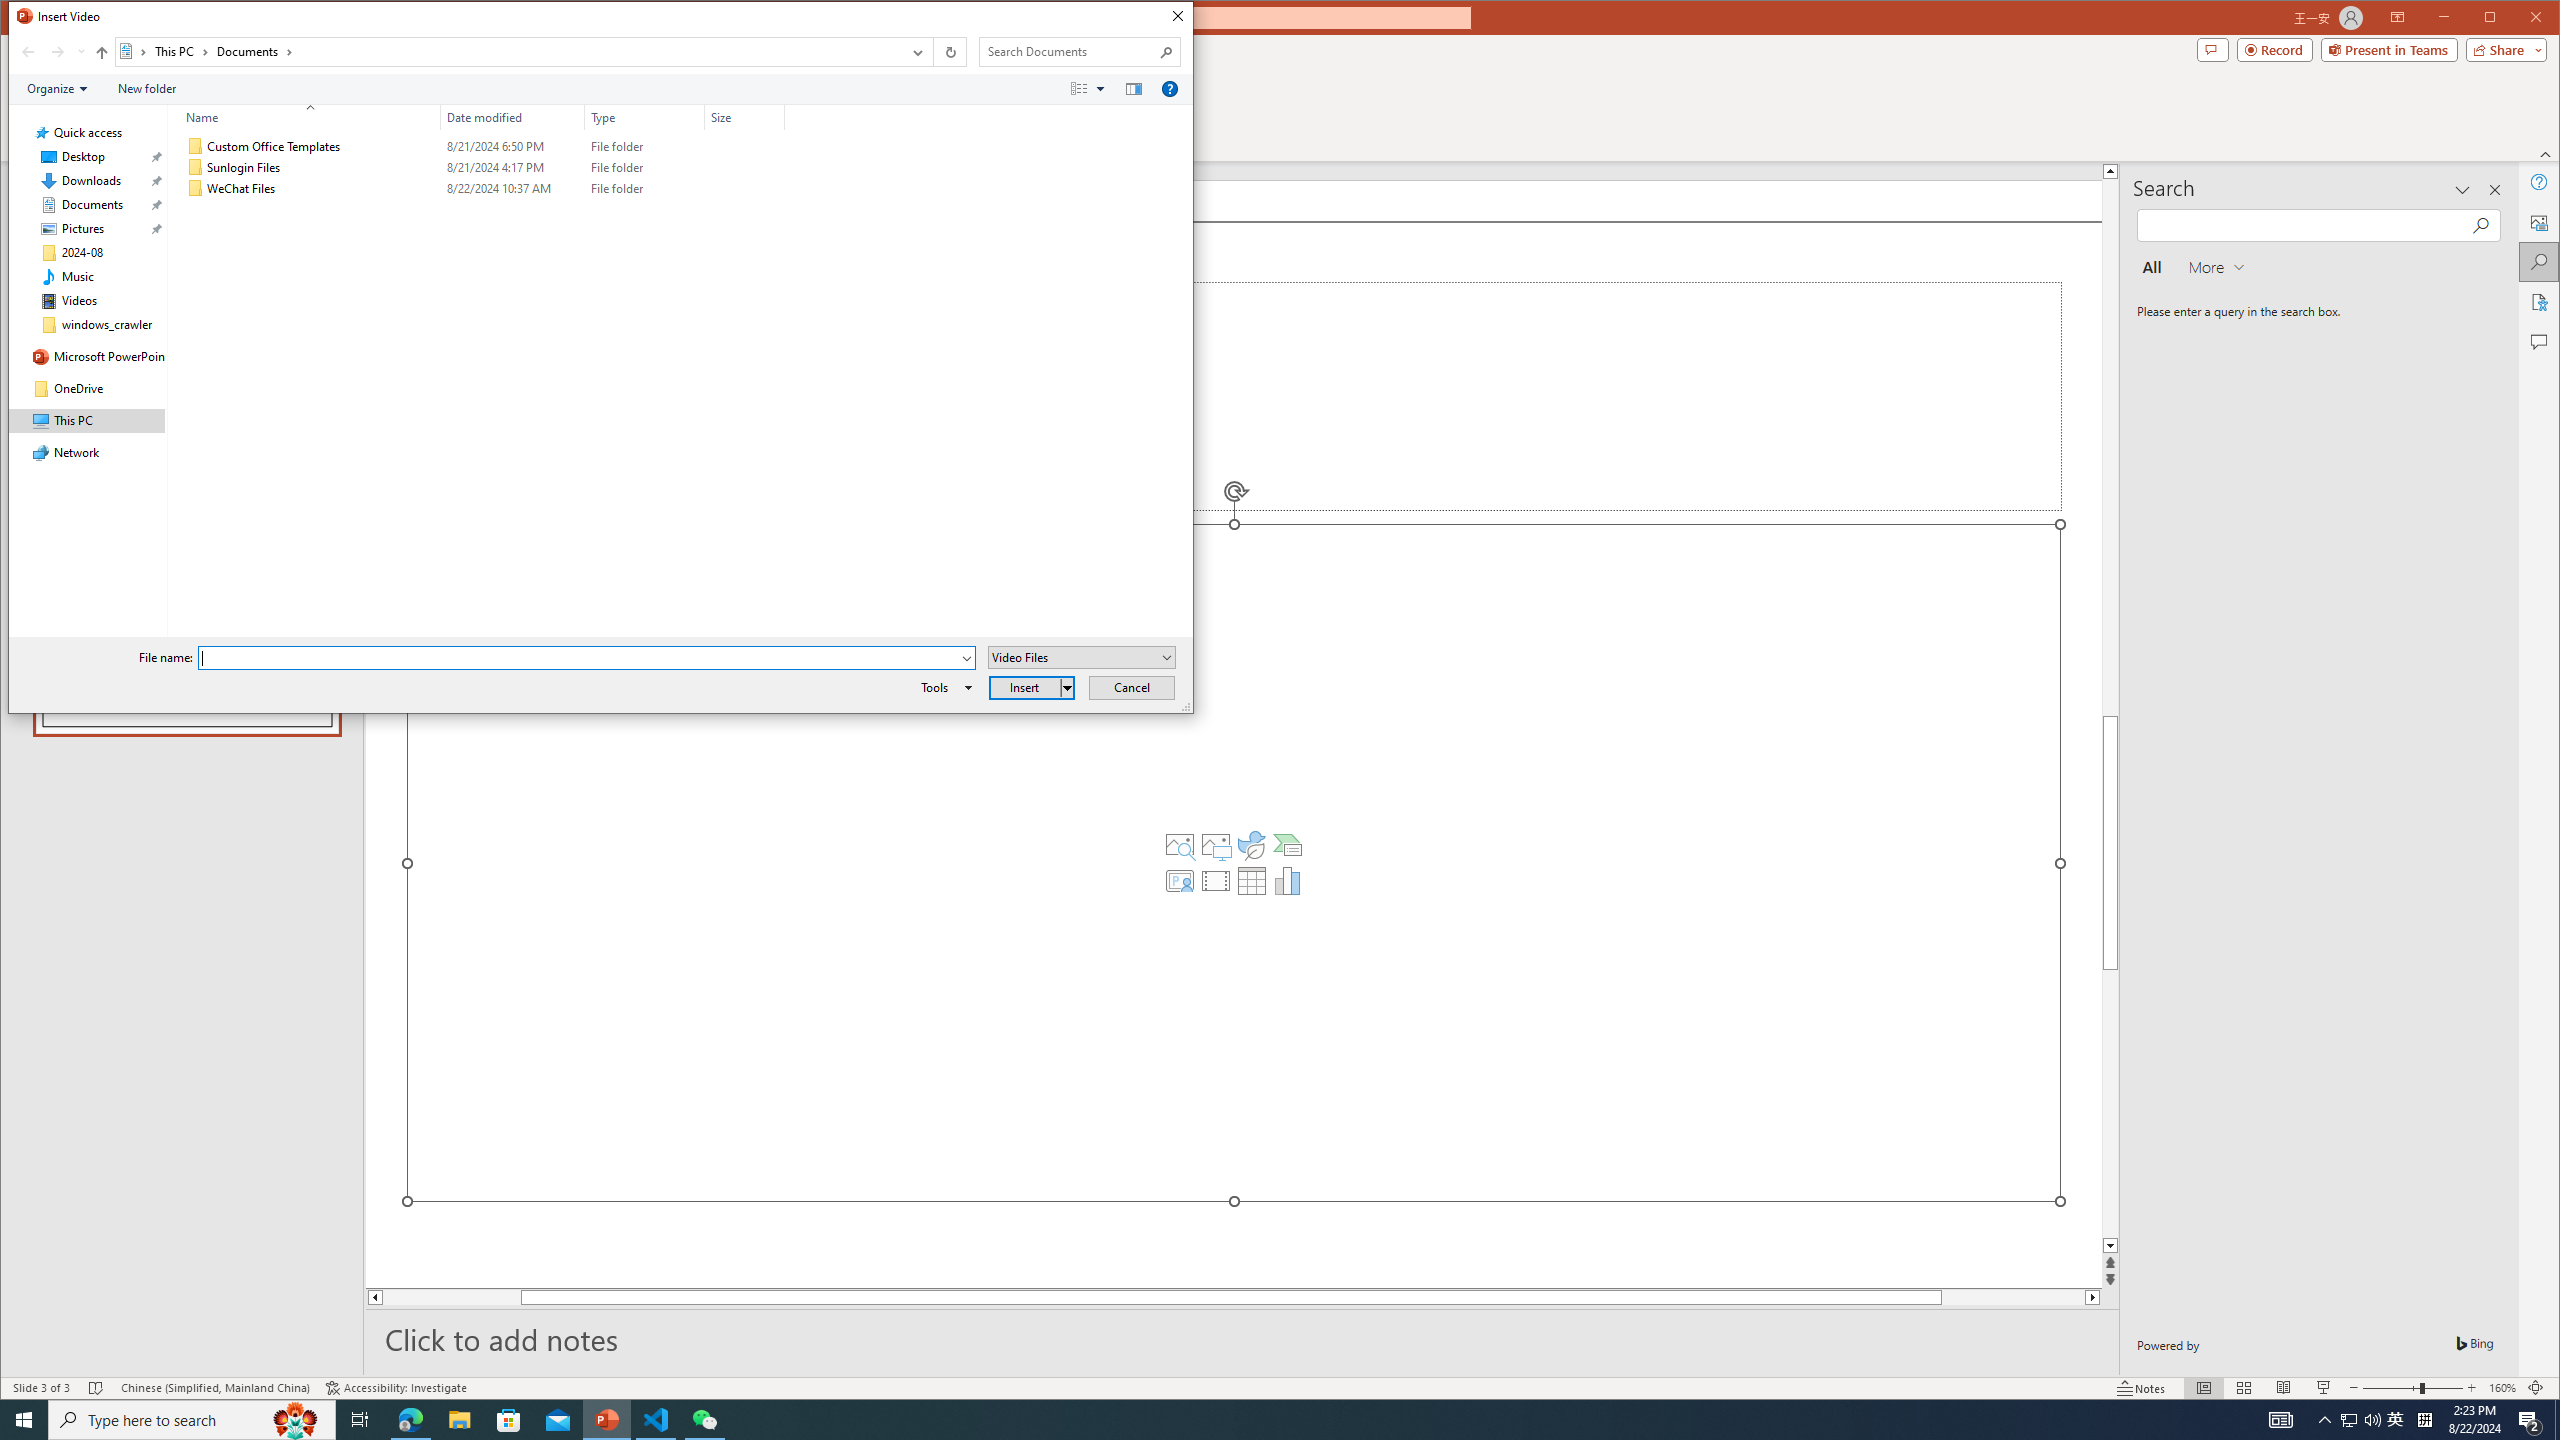  Describe the element at coordinates (1216, 881) in the screenshot. I see `Insert Video` at that location.